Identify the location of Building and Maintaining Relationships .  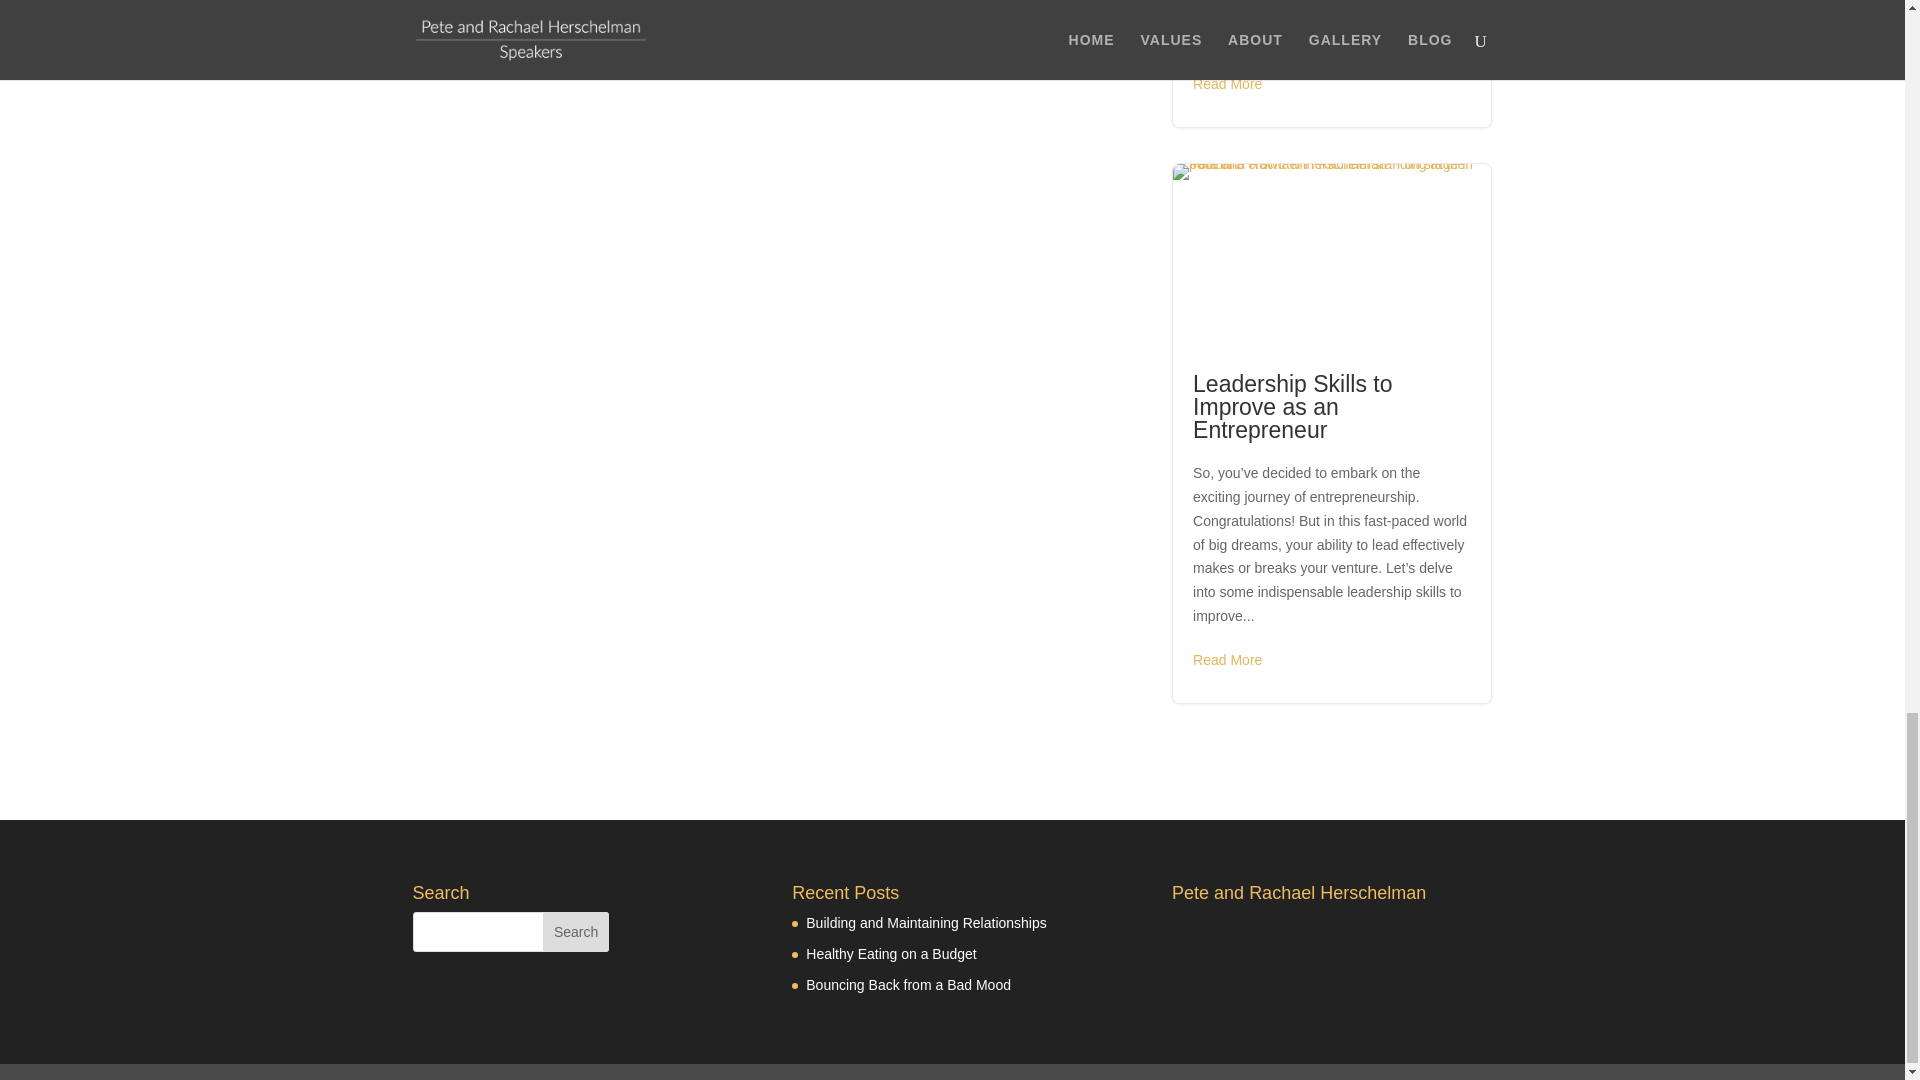
(928, 922).